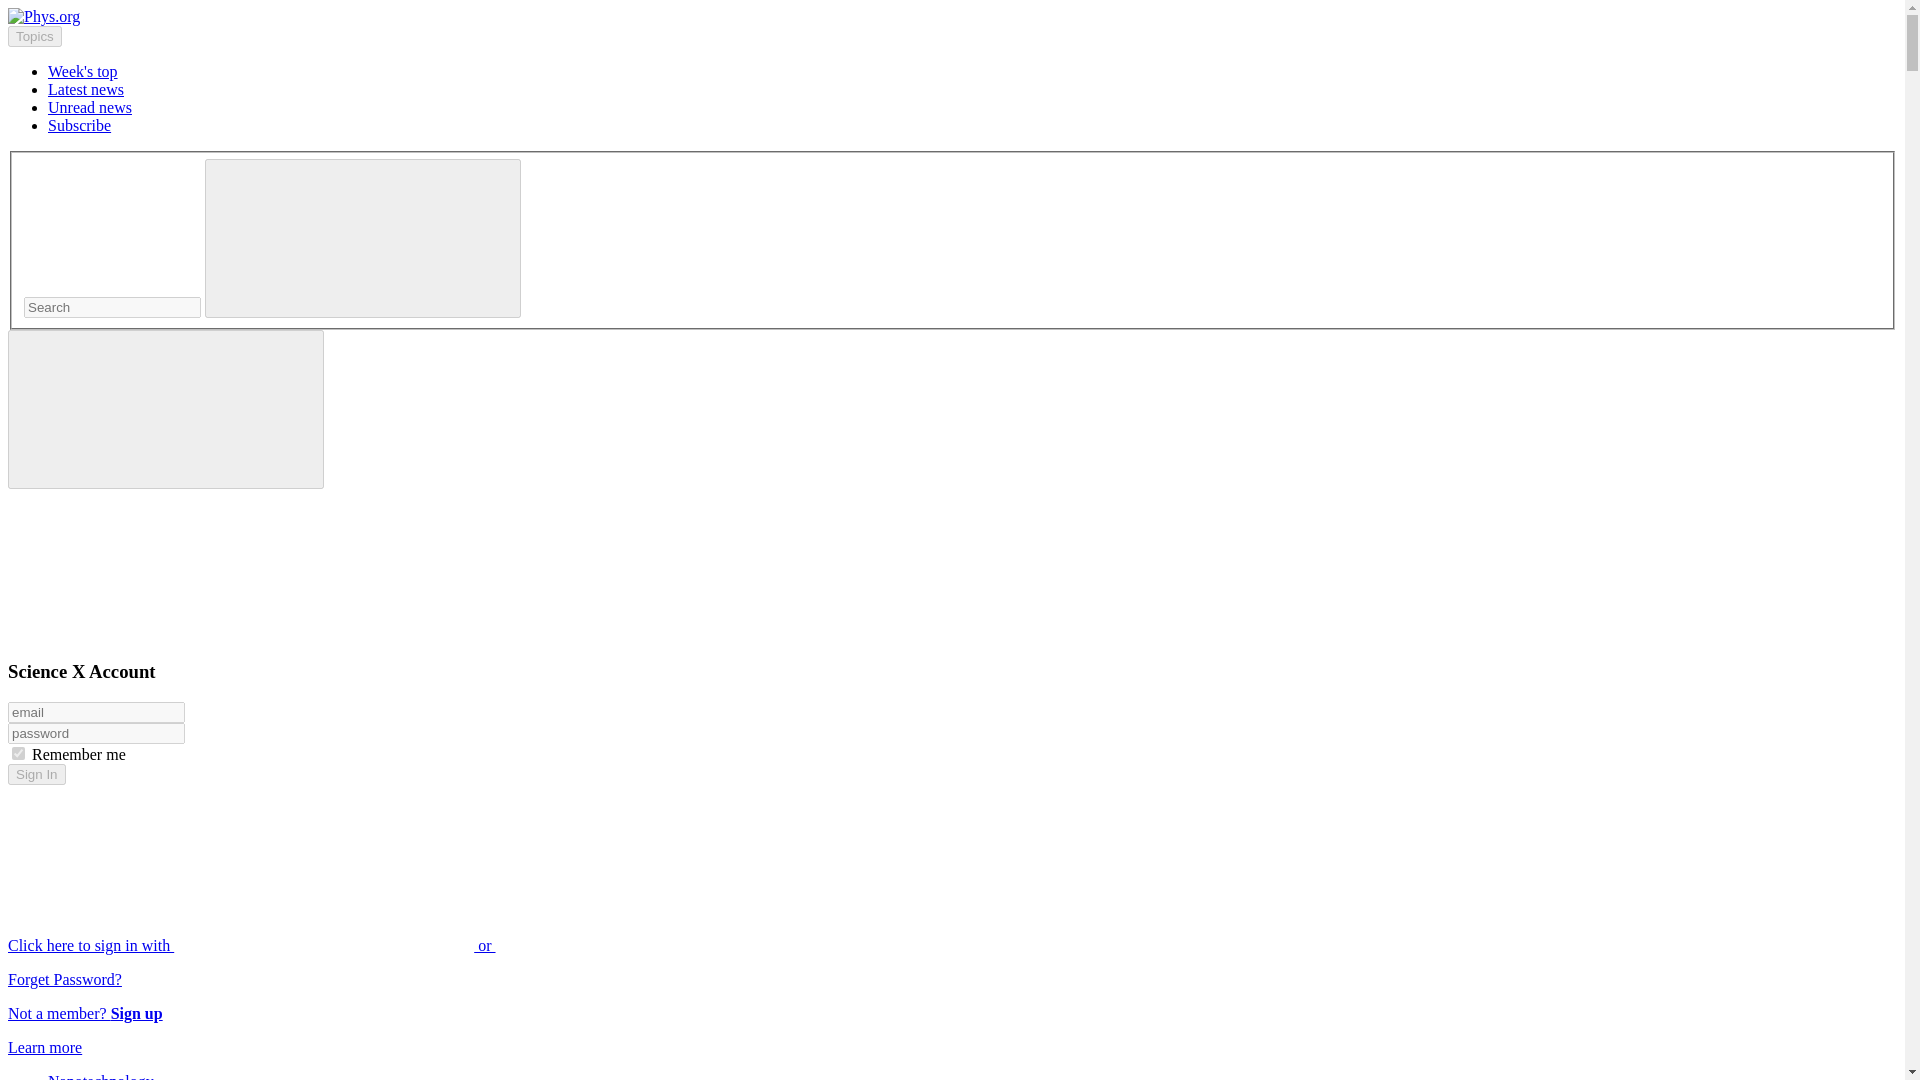 This screenshot has width=1920, height=1080. What do you see at coordinates (18, 754) in the screenshot?
I see `on` at bounding box center [18, 754].